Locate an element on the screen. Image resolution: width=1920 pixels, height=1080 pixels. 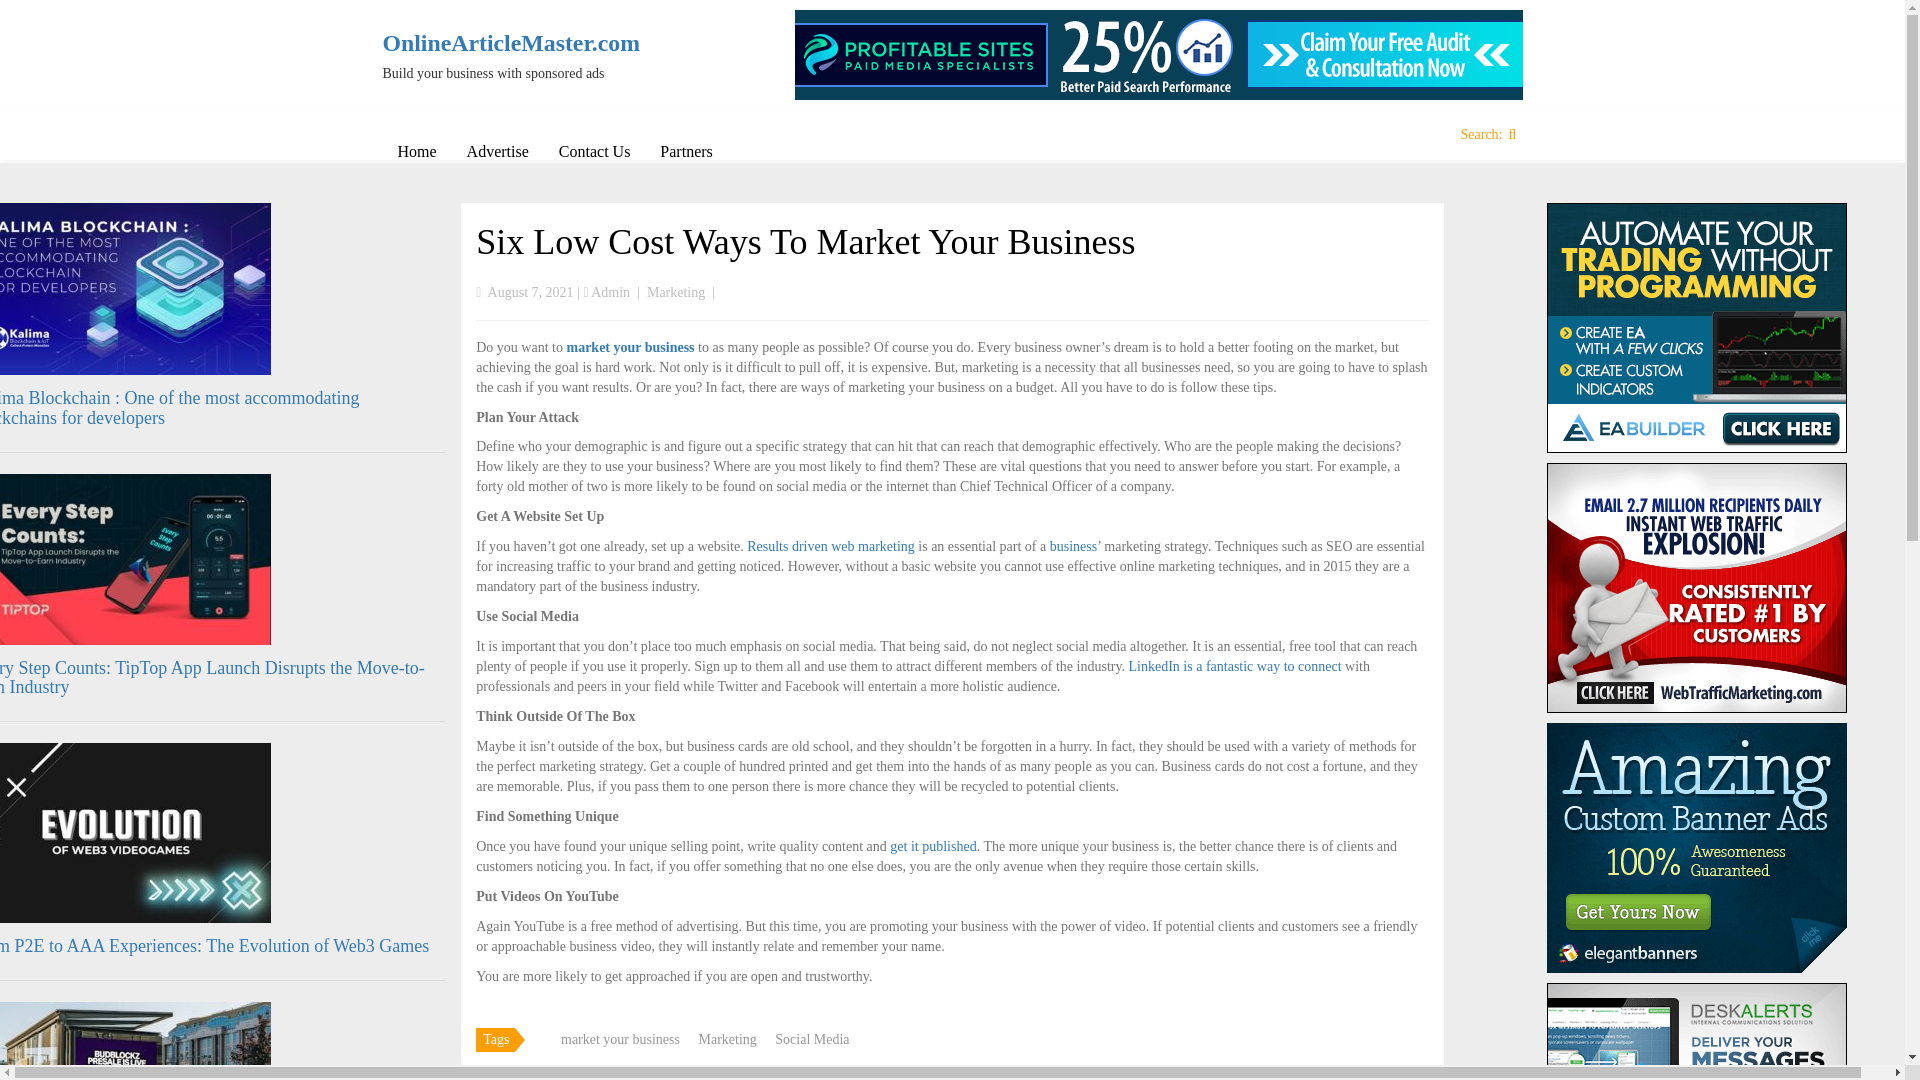
Advertise is located at coordinates (497, 151).